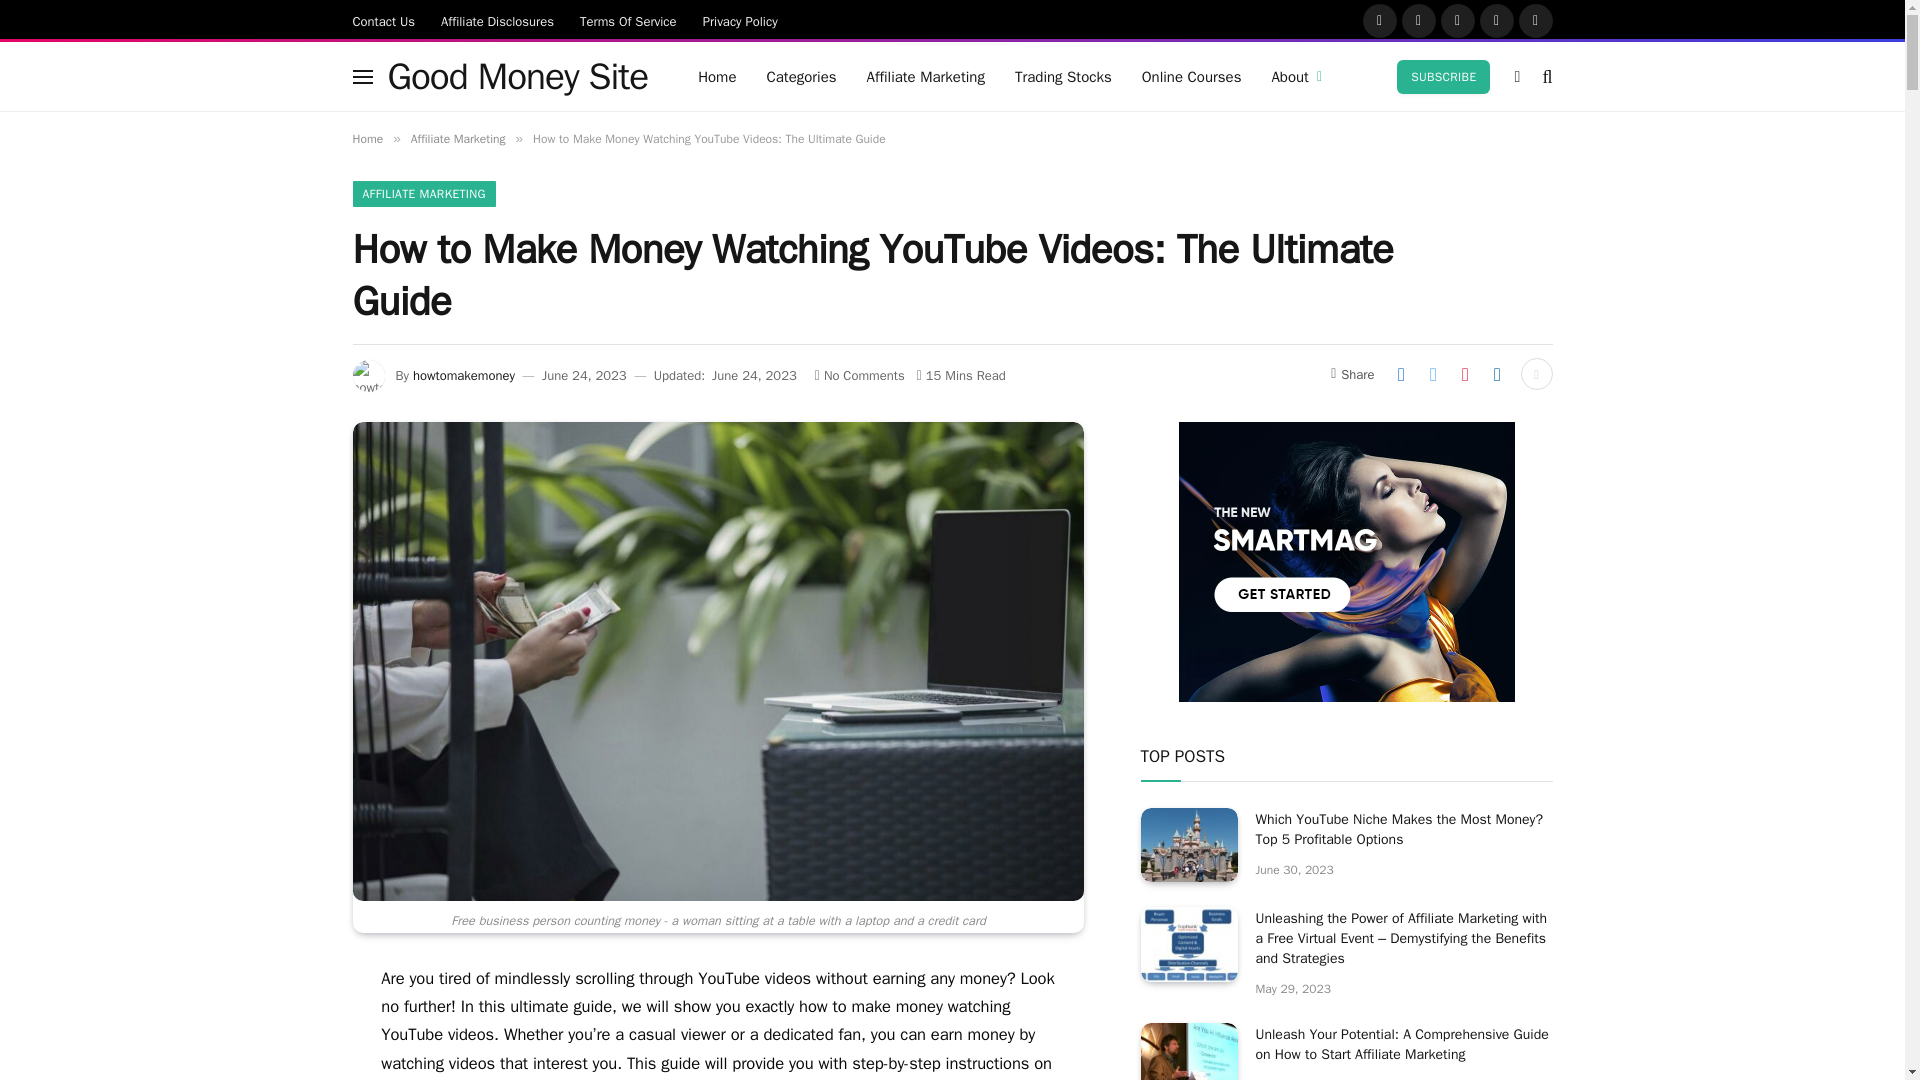 This screenshot has width=1920, height=1080. Describe the element at coordinates (518, 76) in the screenshot. I see `Good Money Site` at that location.